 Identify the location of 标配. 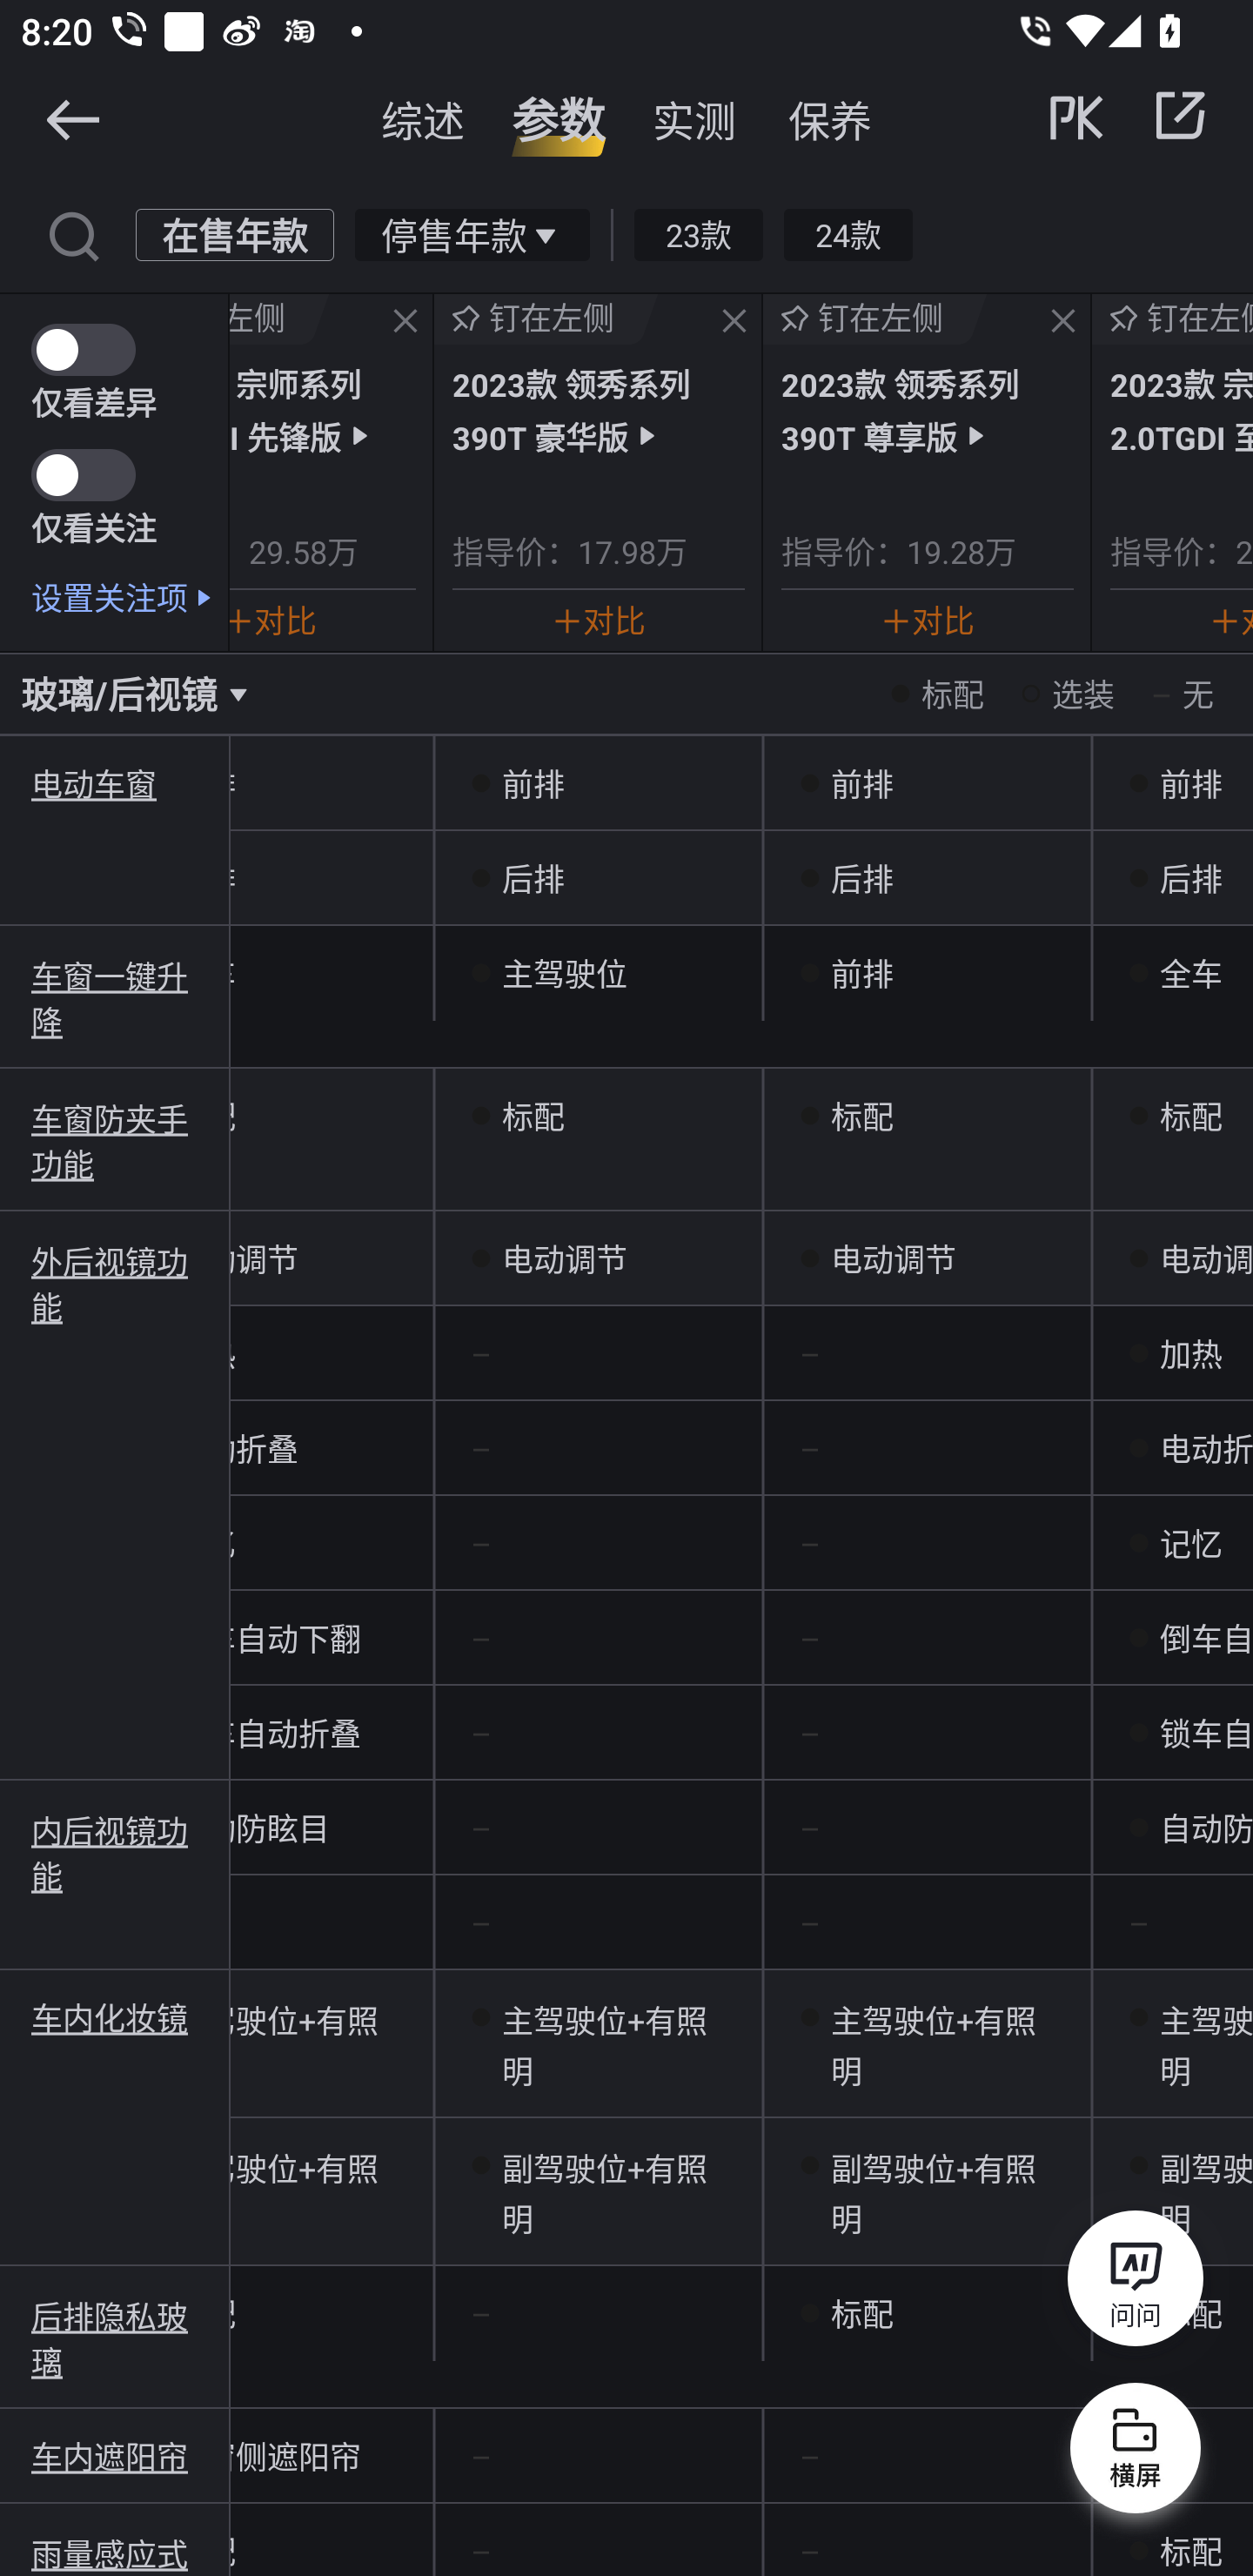
(928, 1116).